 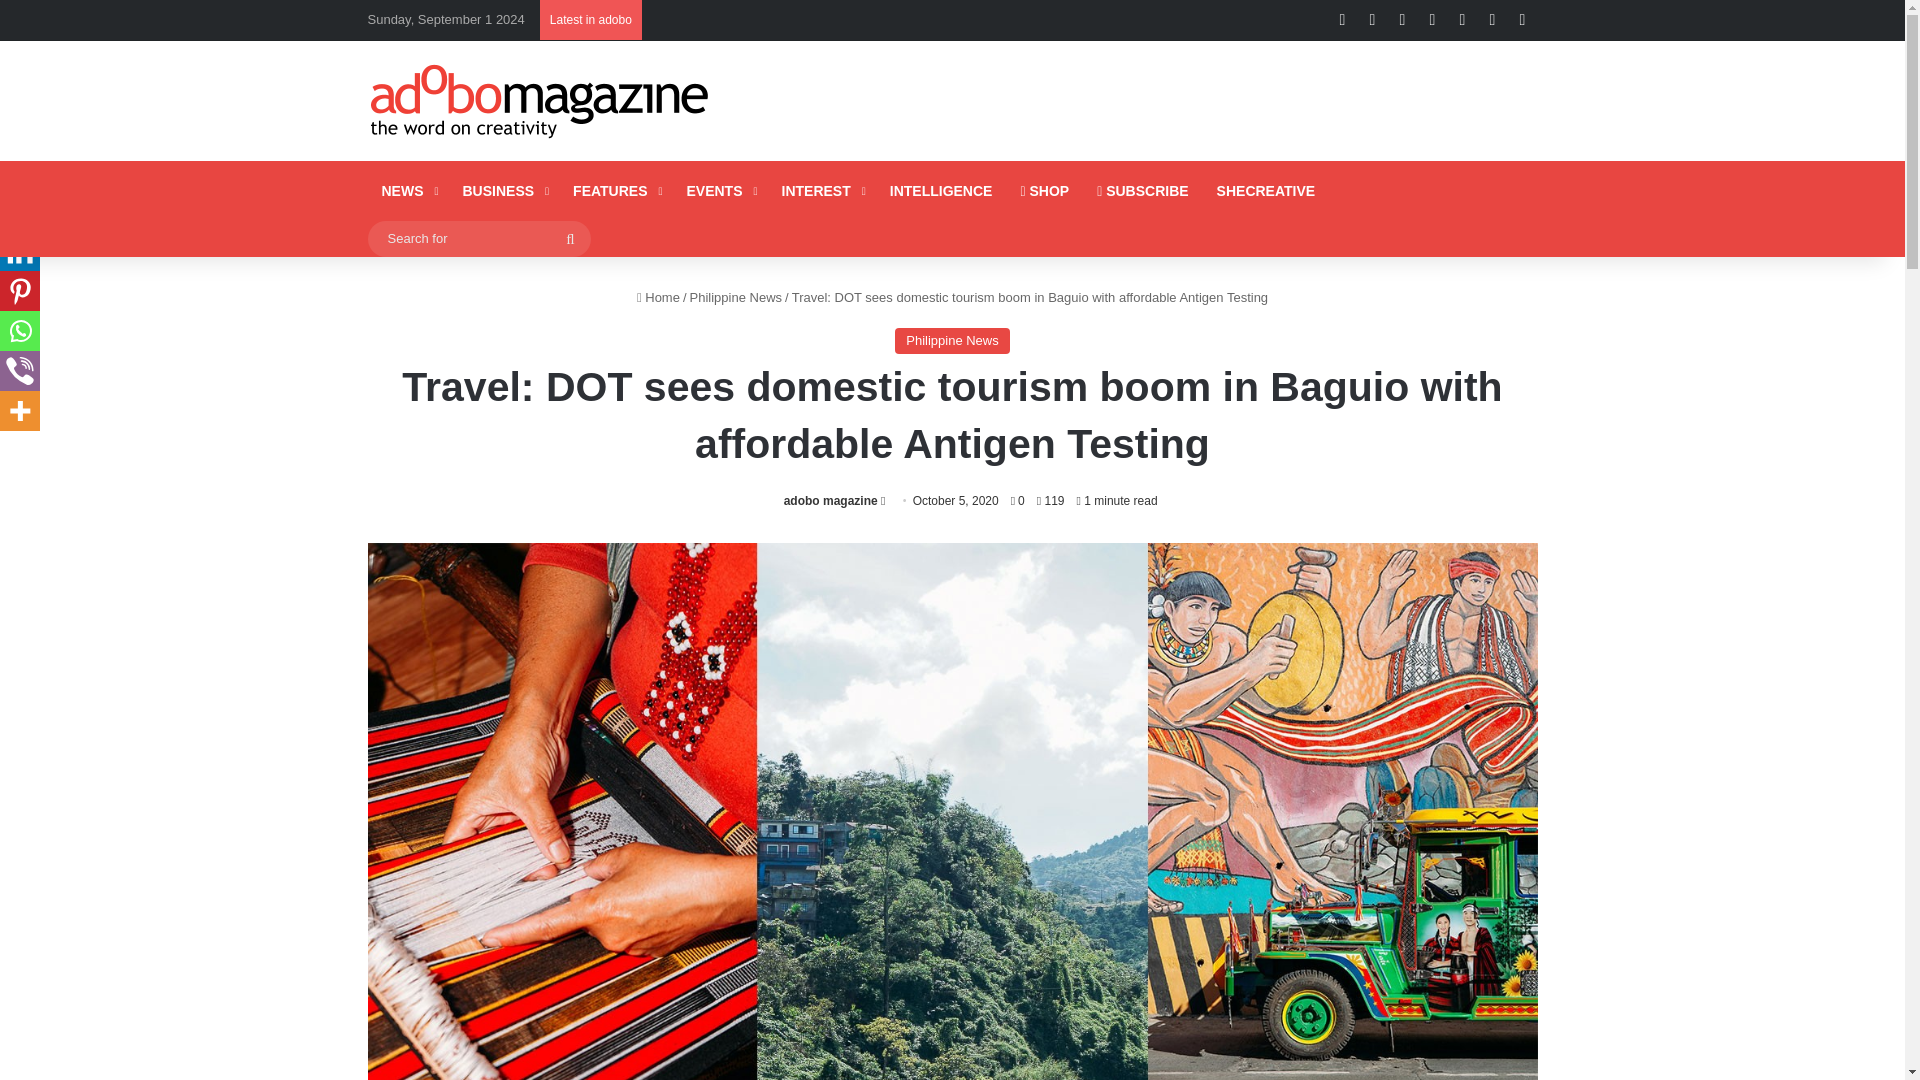 I want to click on adobo Magazine Online, so click(x=540, y=100).